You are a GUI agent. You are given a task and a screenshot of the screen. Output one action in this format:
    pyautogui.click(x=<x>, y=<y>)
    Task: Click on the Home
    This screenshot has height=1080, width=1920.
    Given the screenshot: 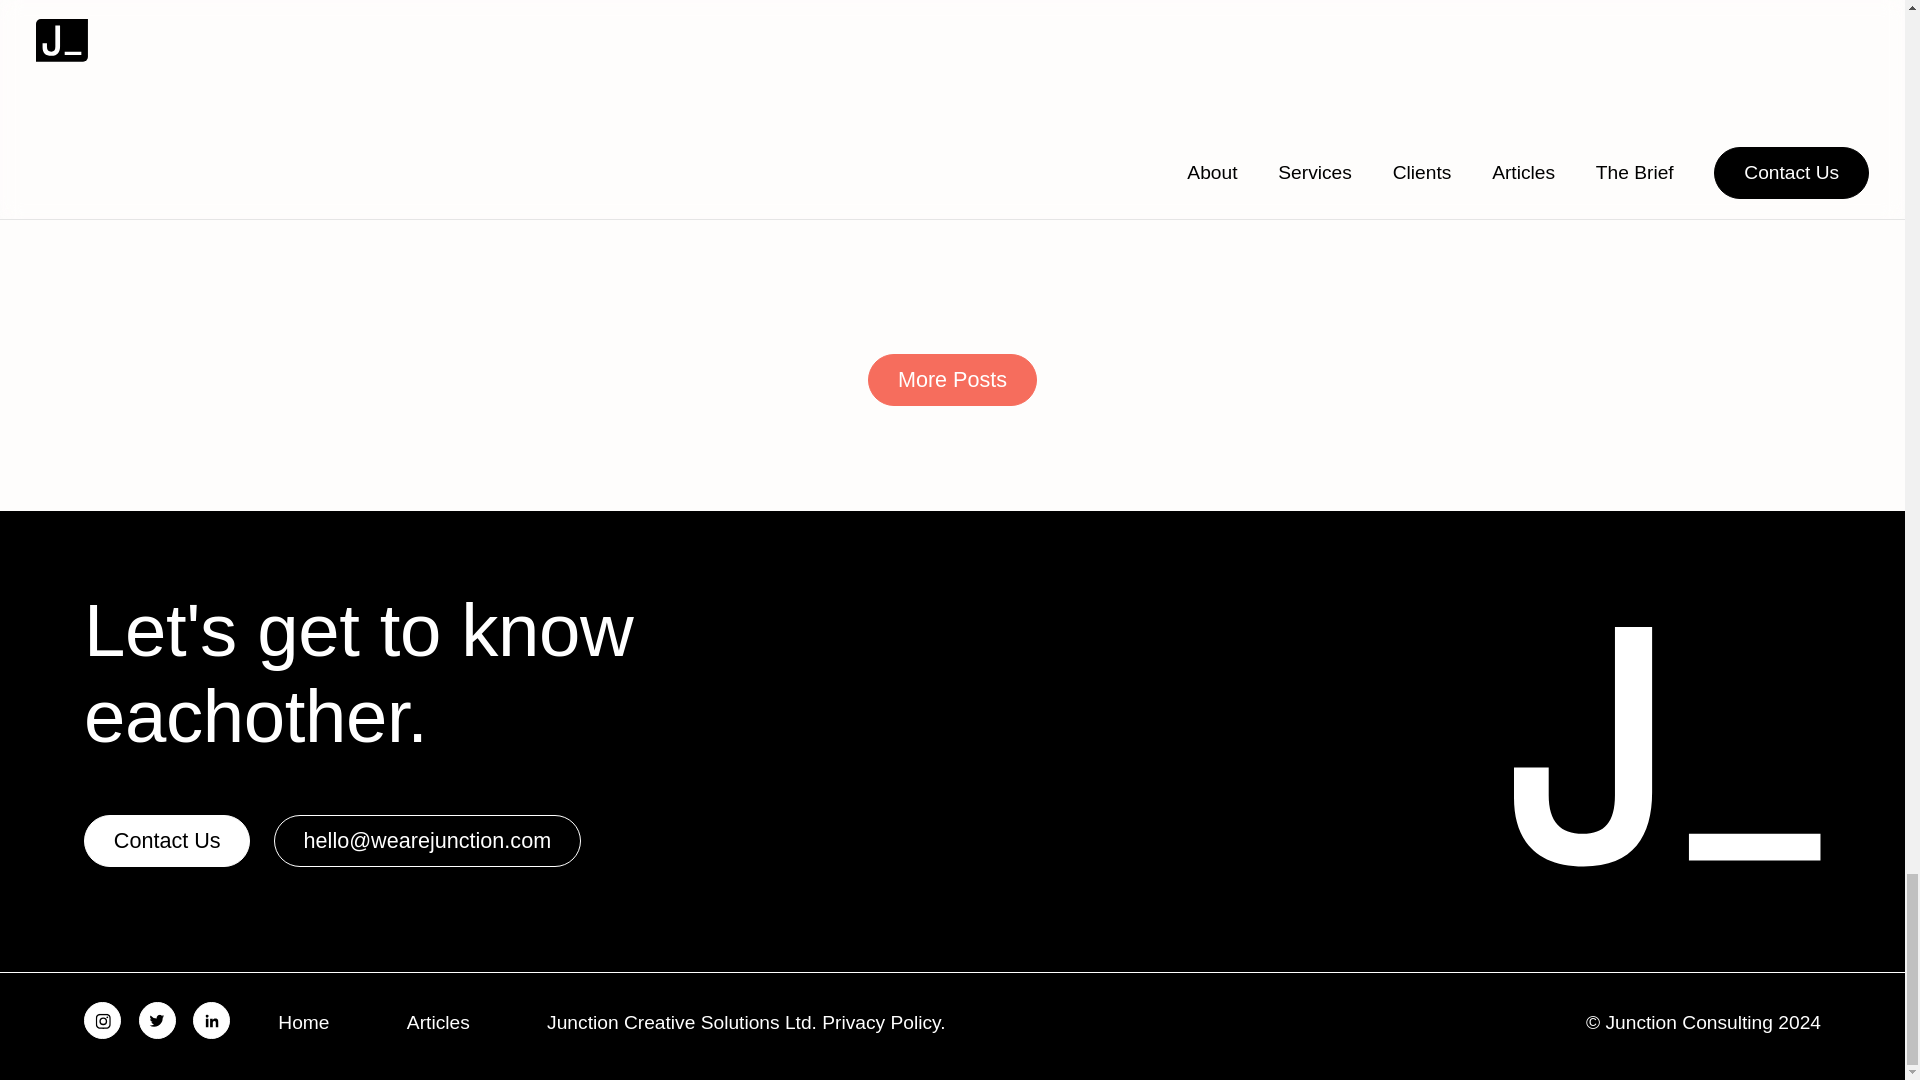 What is the action you would take?
    pyautogui.click(x=303, y=1022)
    